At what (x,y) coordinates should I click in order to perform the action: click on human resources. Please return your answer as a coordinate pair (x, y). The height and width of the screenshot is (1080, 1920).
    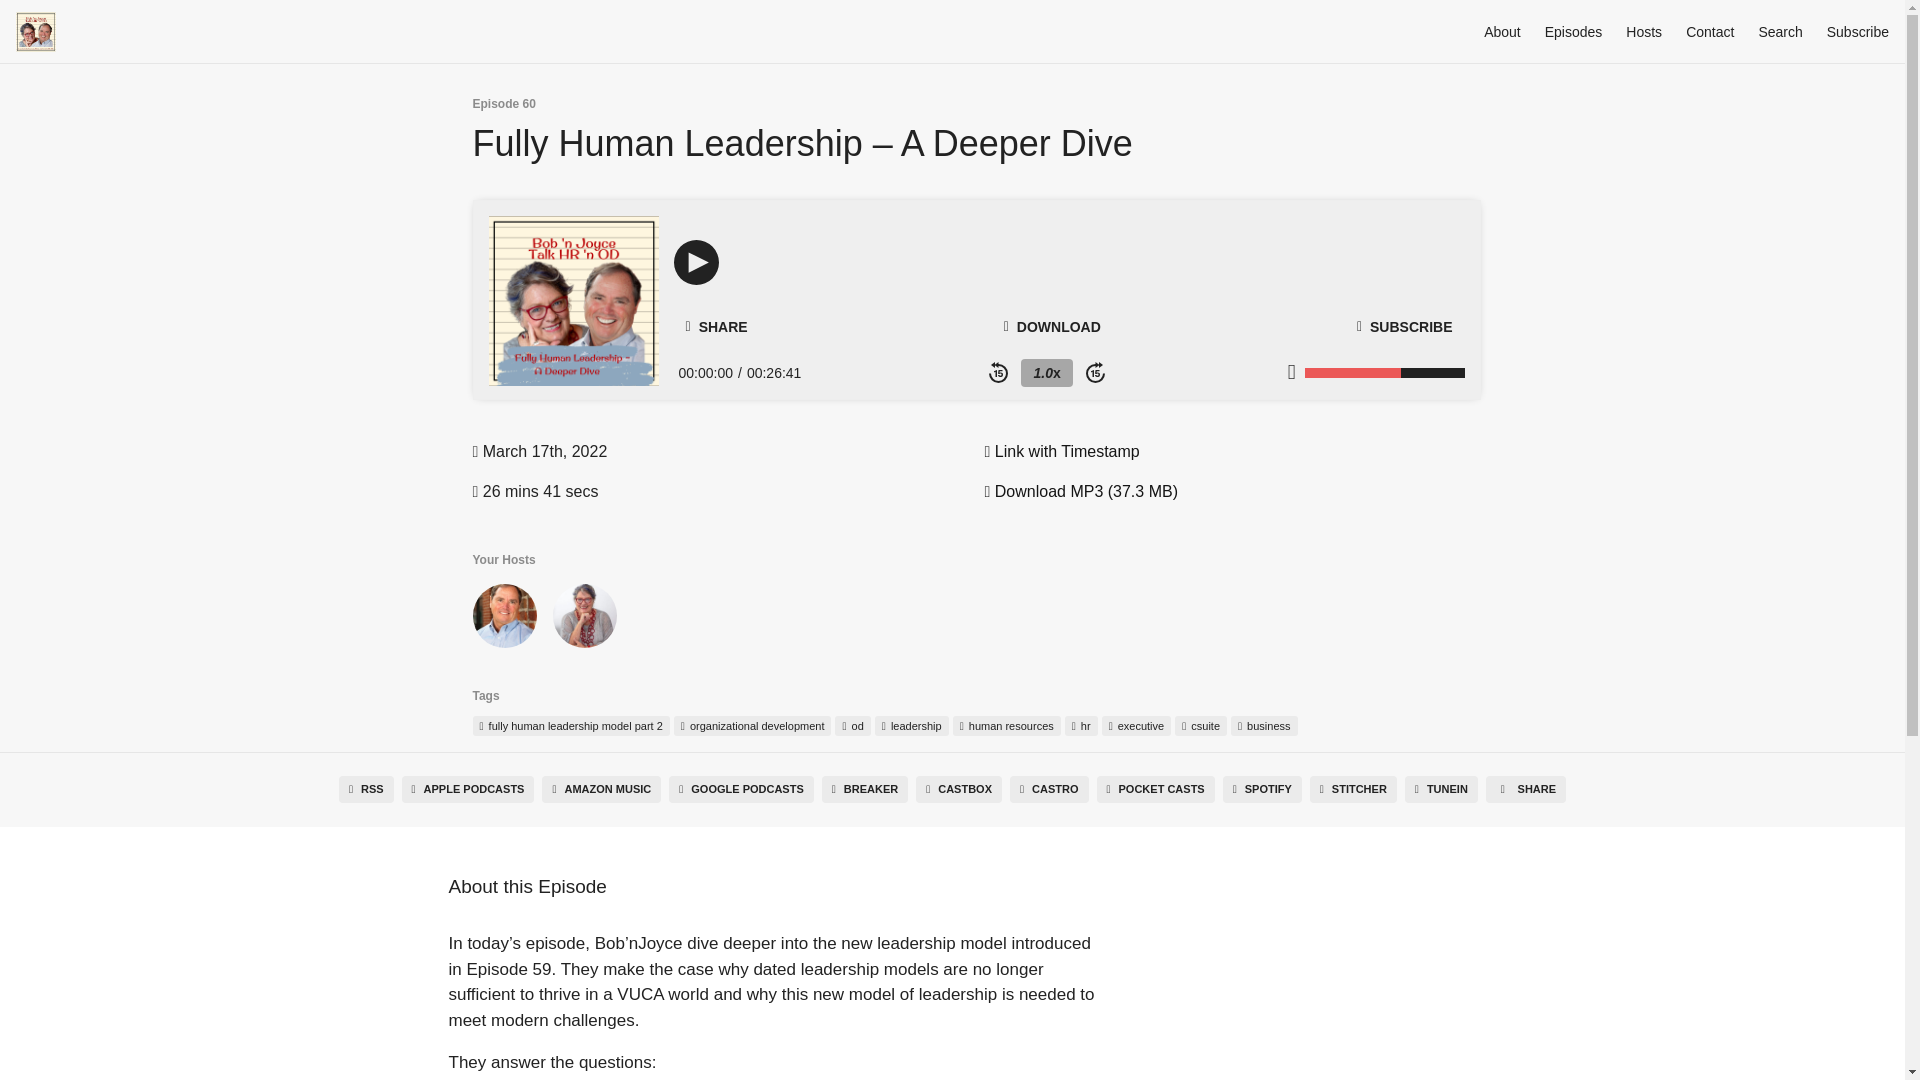
    Looking at the image, I should click on (1006, 726).